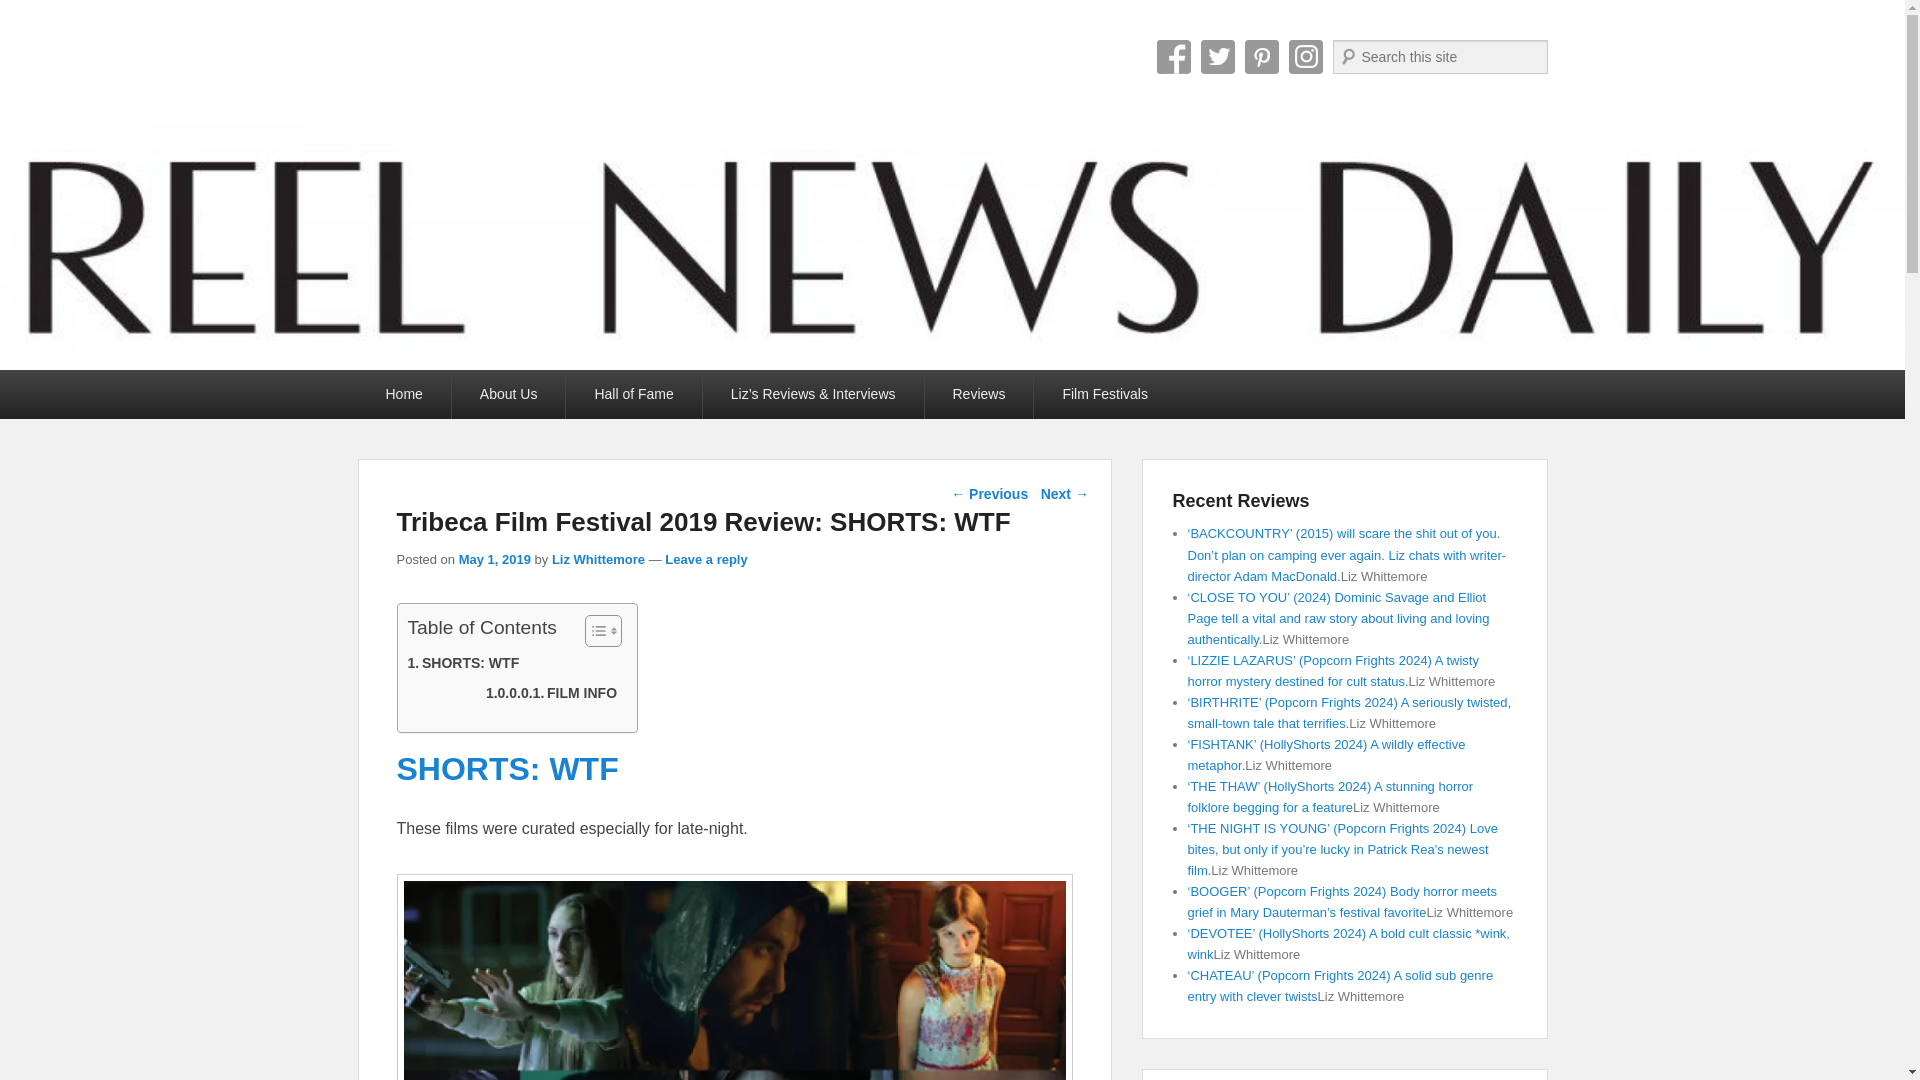 The width and height of the screenshot is (1920, 1080). Describe the element at coordinates (598, 559) in the screenshot. I see `Liz Whittemore` at that location.